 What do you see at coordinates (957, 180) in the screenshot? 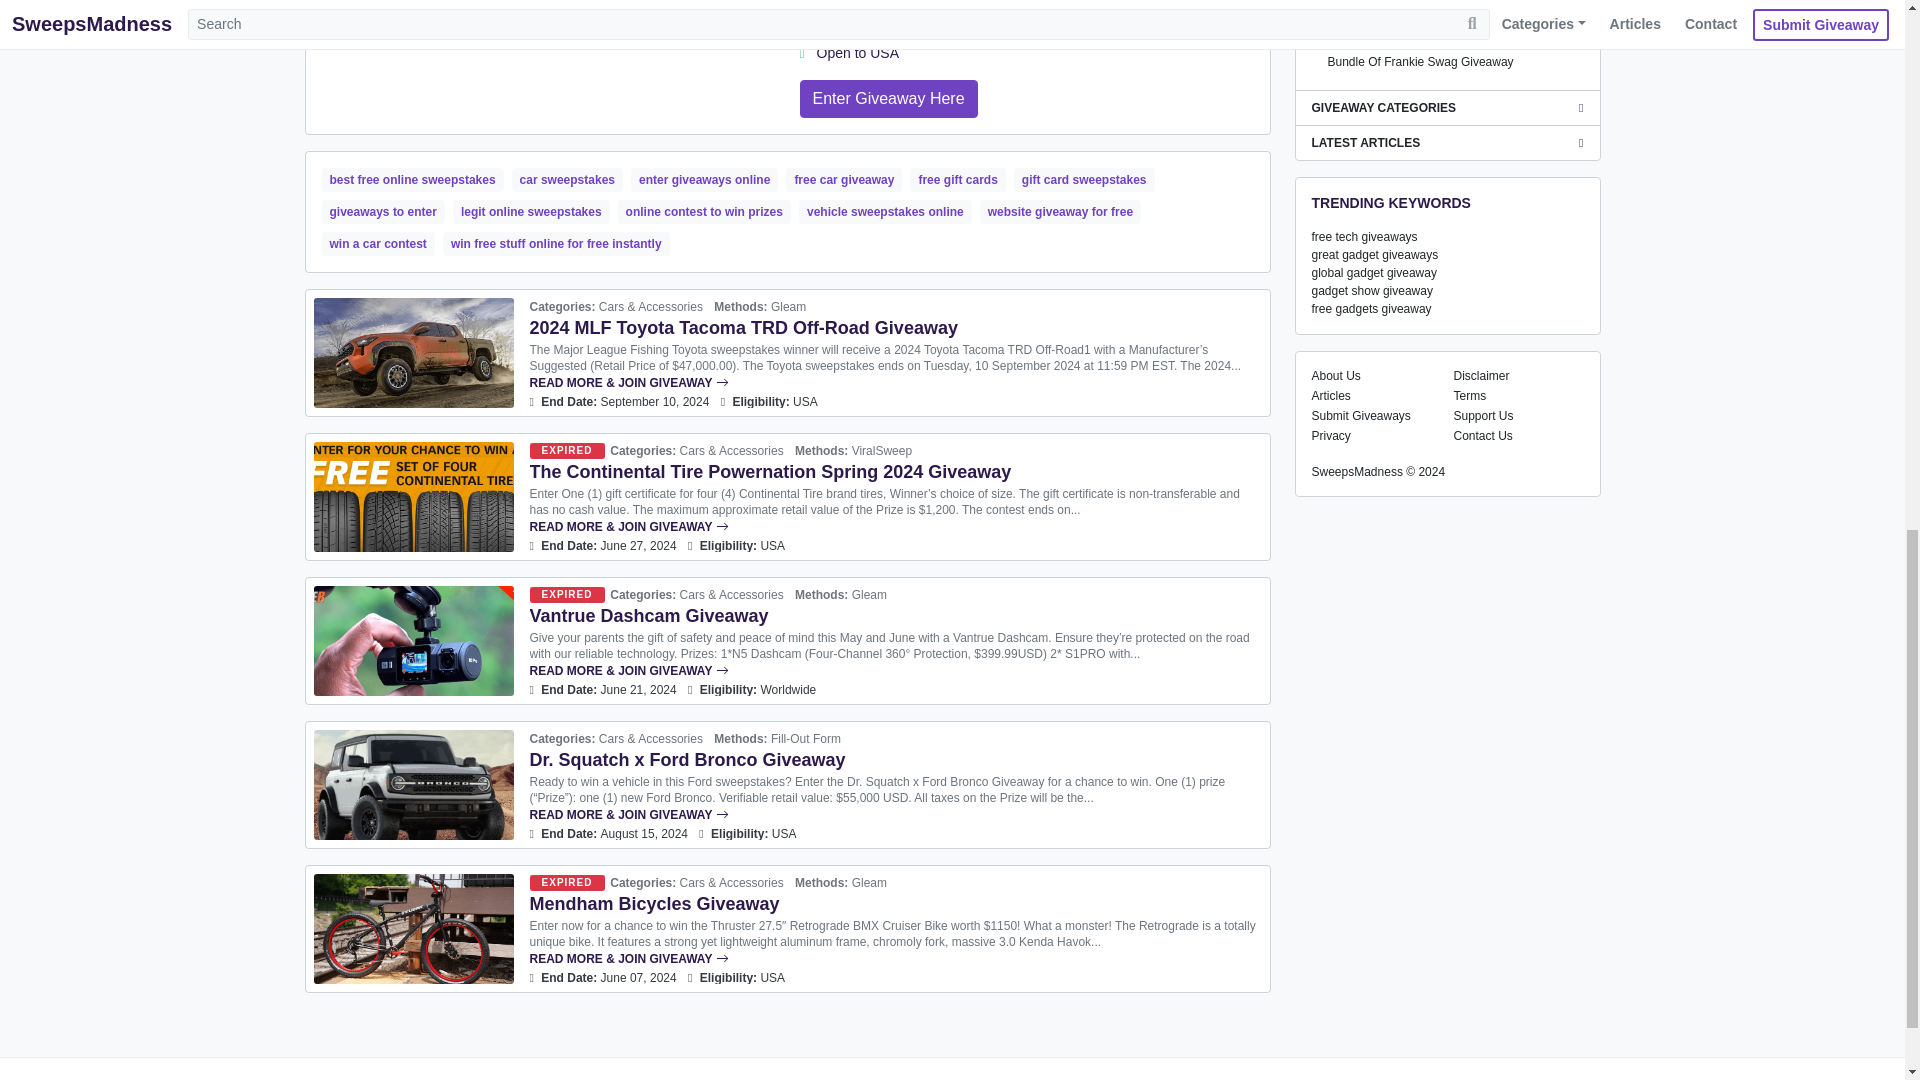
I see `free gift cards` at bounding box center [957, 180].